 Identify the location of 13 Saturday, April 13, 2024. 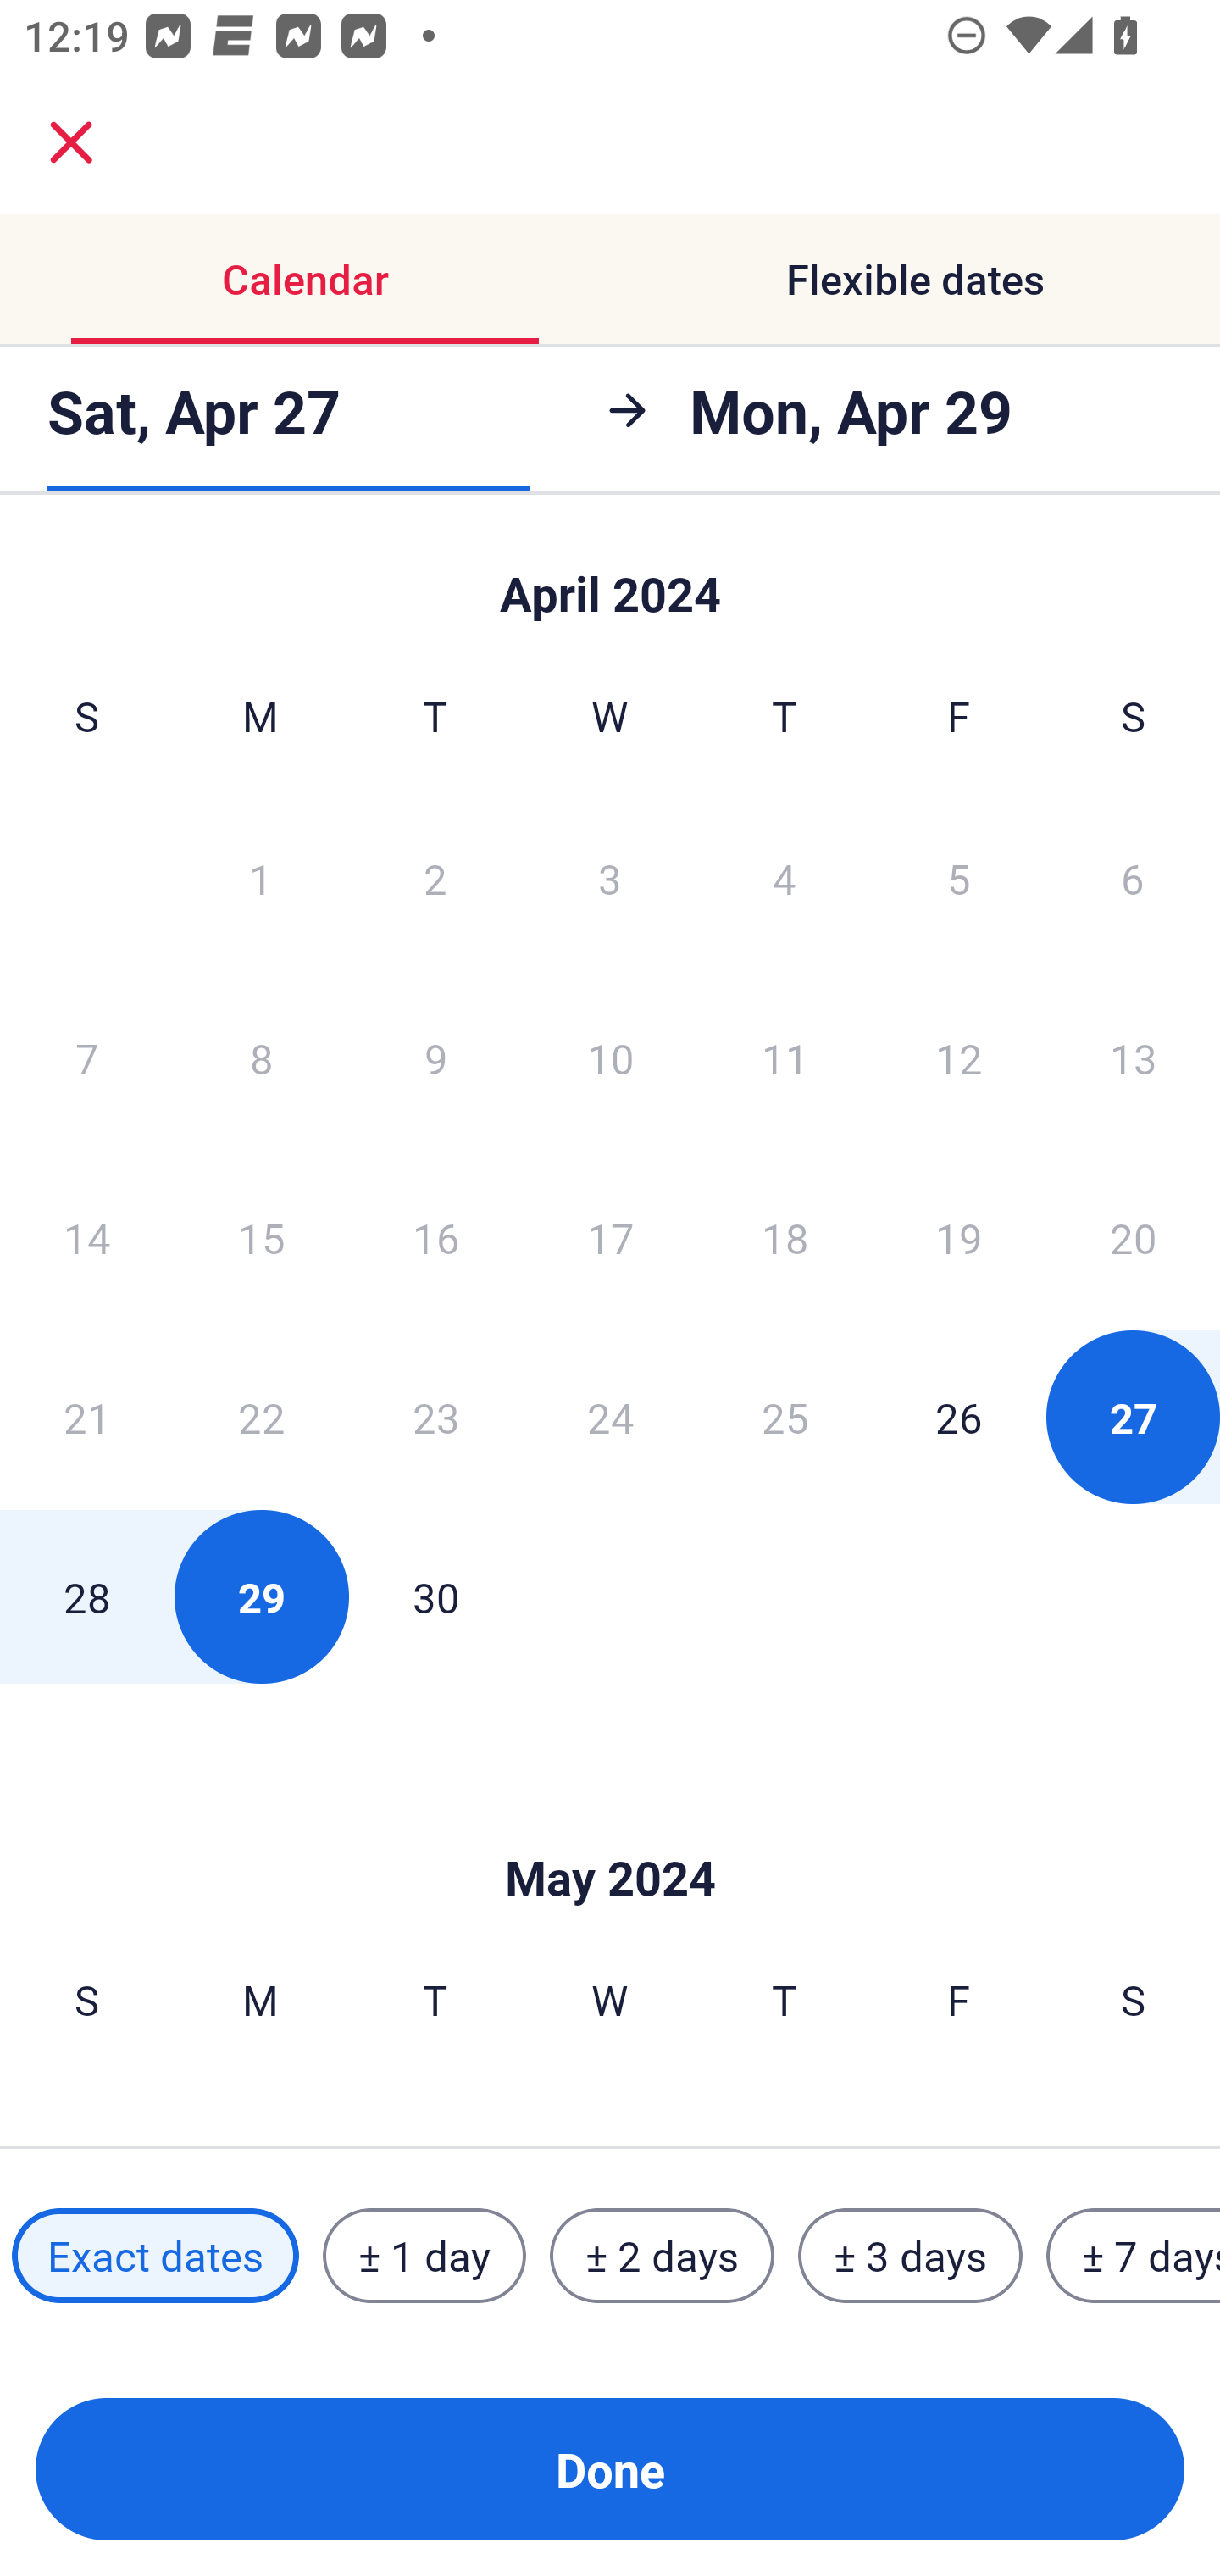
(1134, 1058).